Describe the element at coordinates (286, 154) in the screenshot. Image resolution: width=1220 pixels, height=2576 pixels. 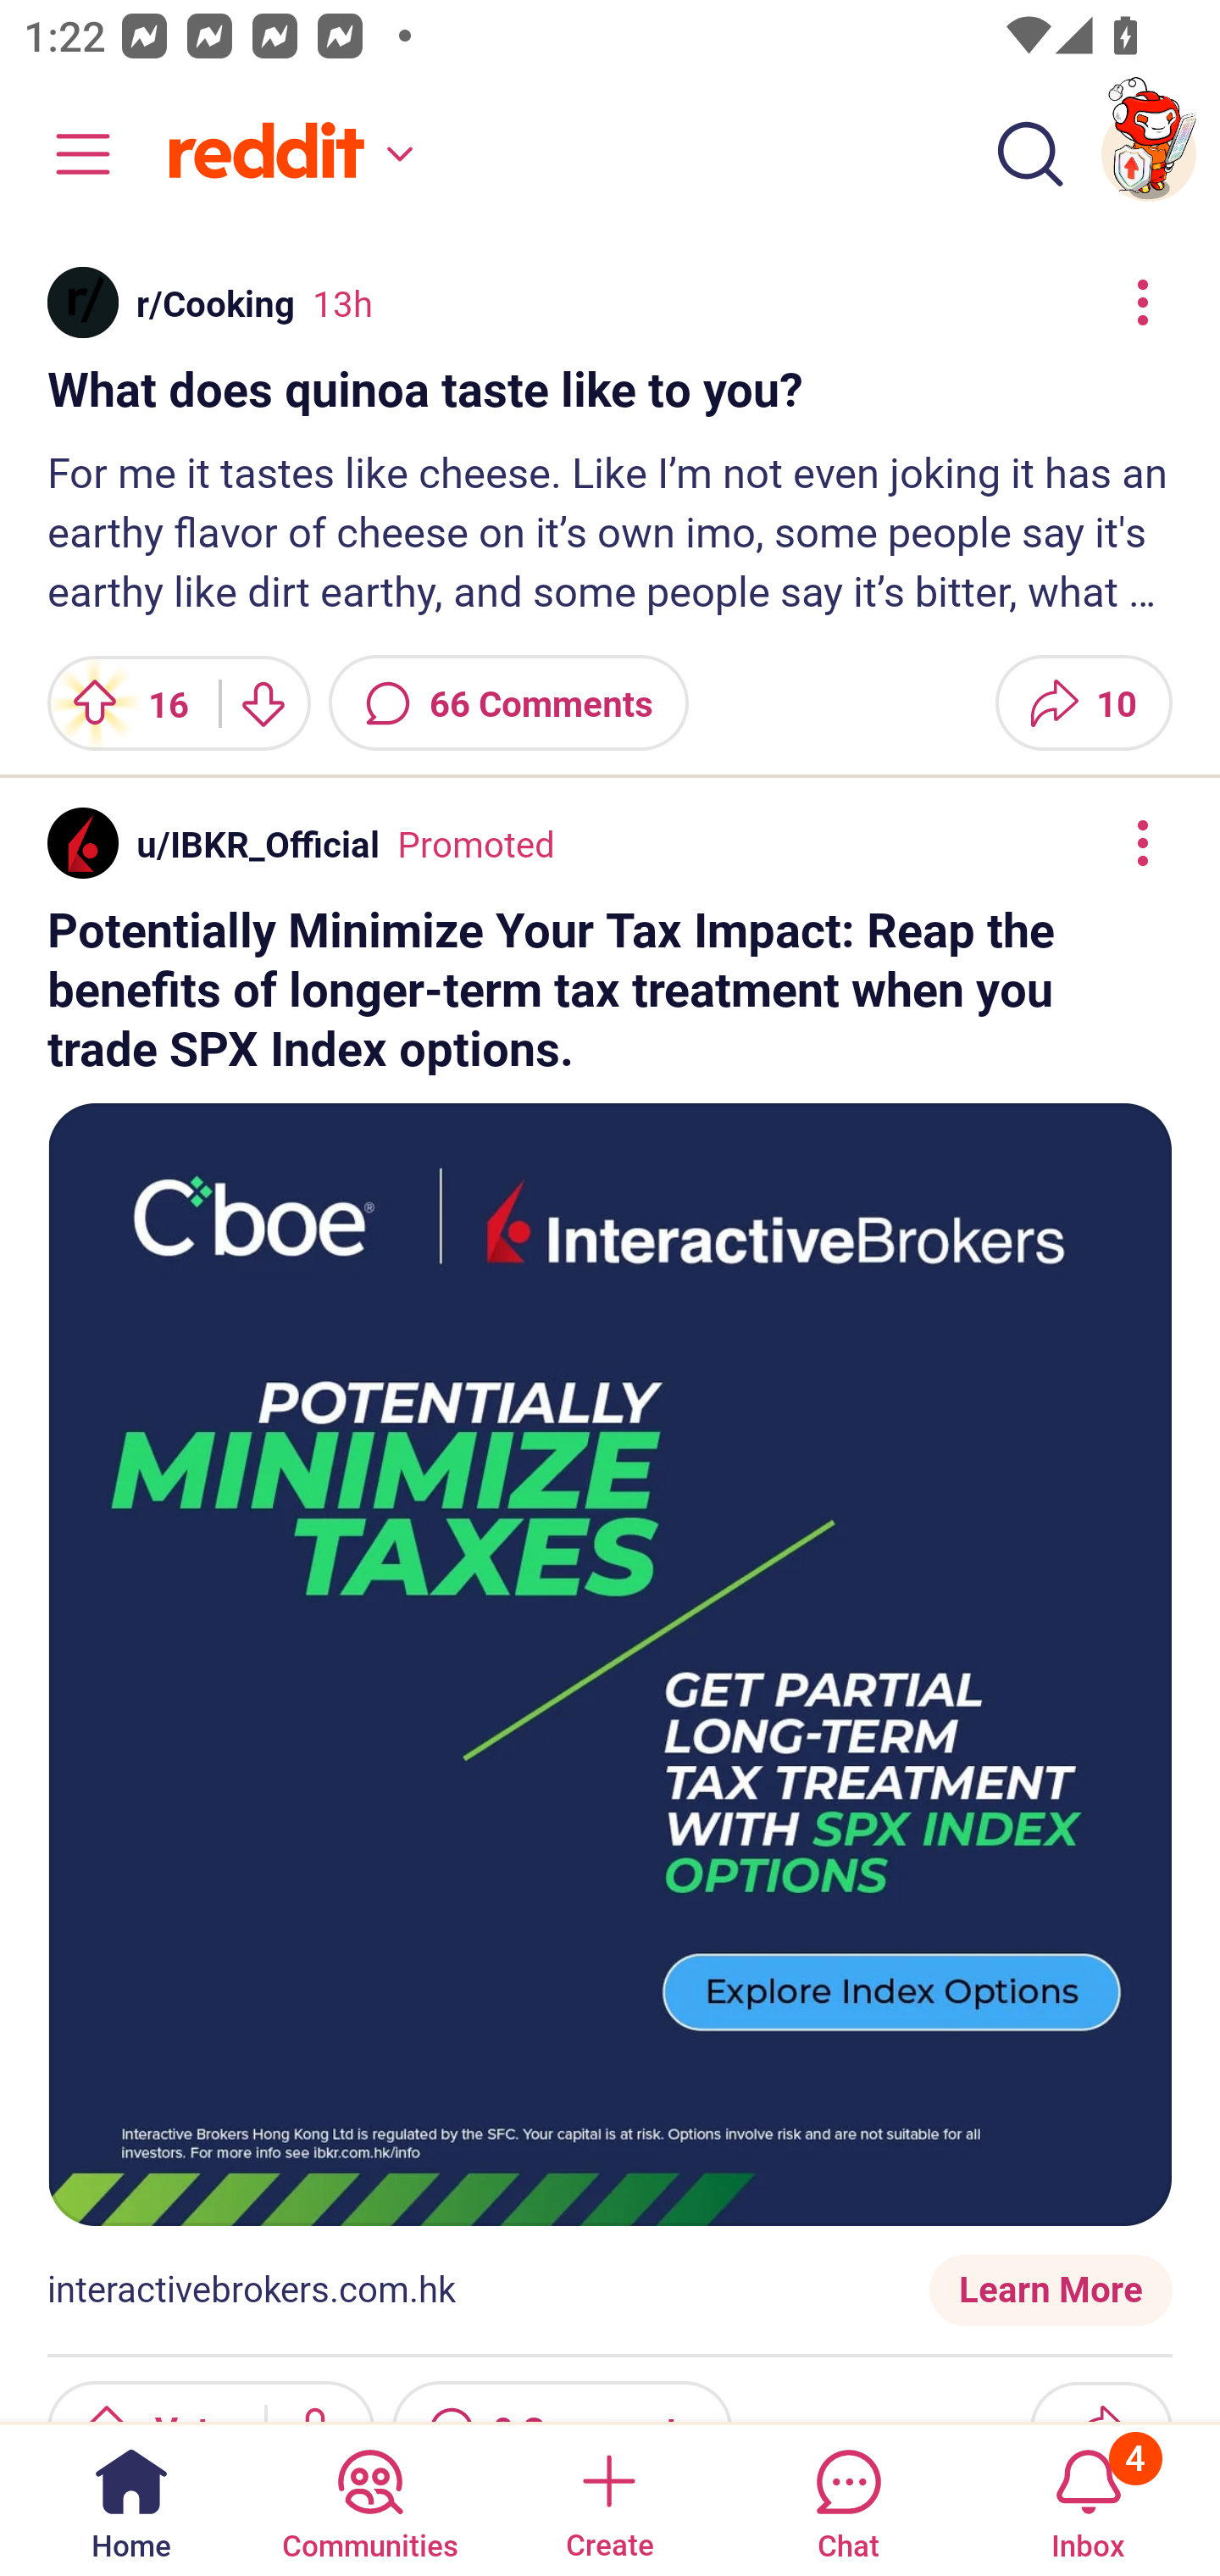
I see `Home feed` at that location.